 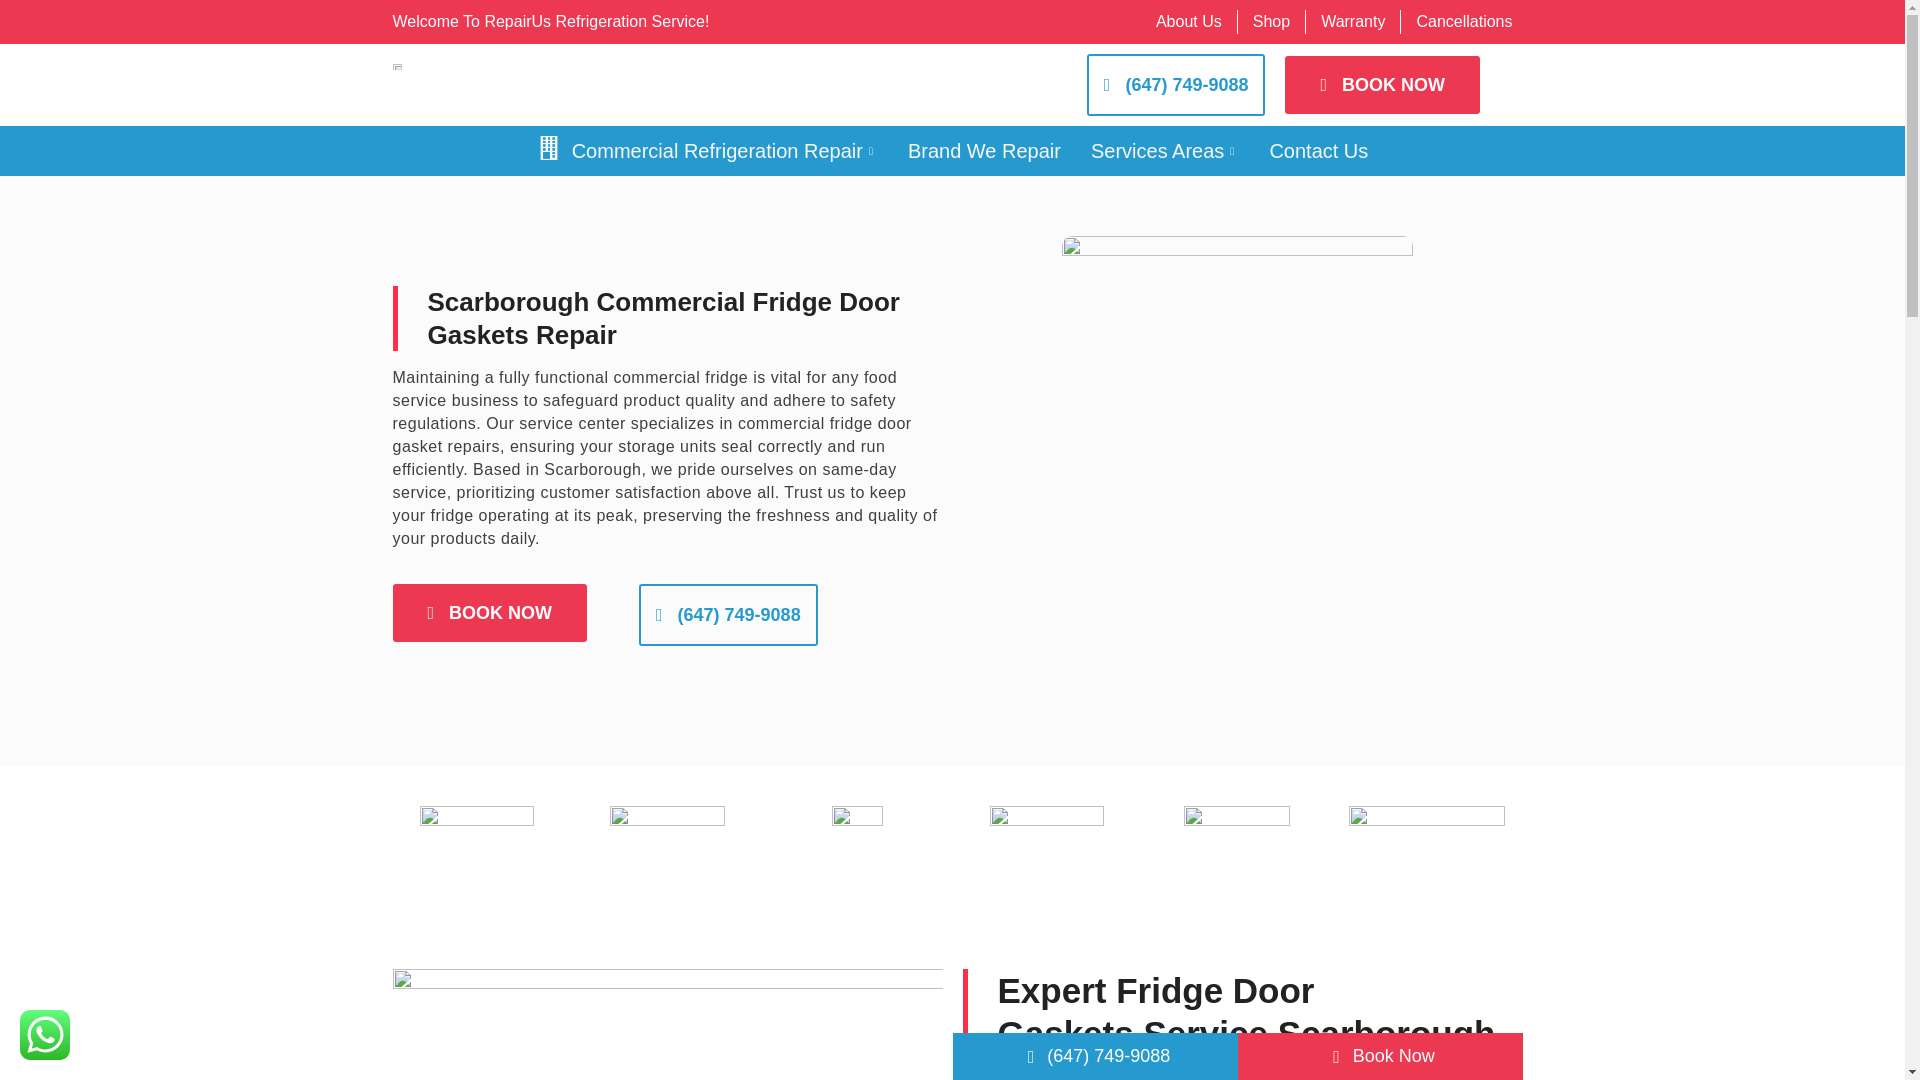 I want to click on Cancellations, so click(x=1464, y=21).